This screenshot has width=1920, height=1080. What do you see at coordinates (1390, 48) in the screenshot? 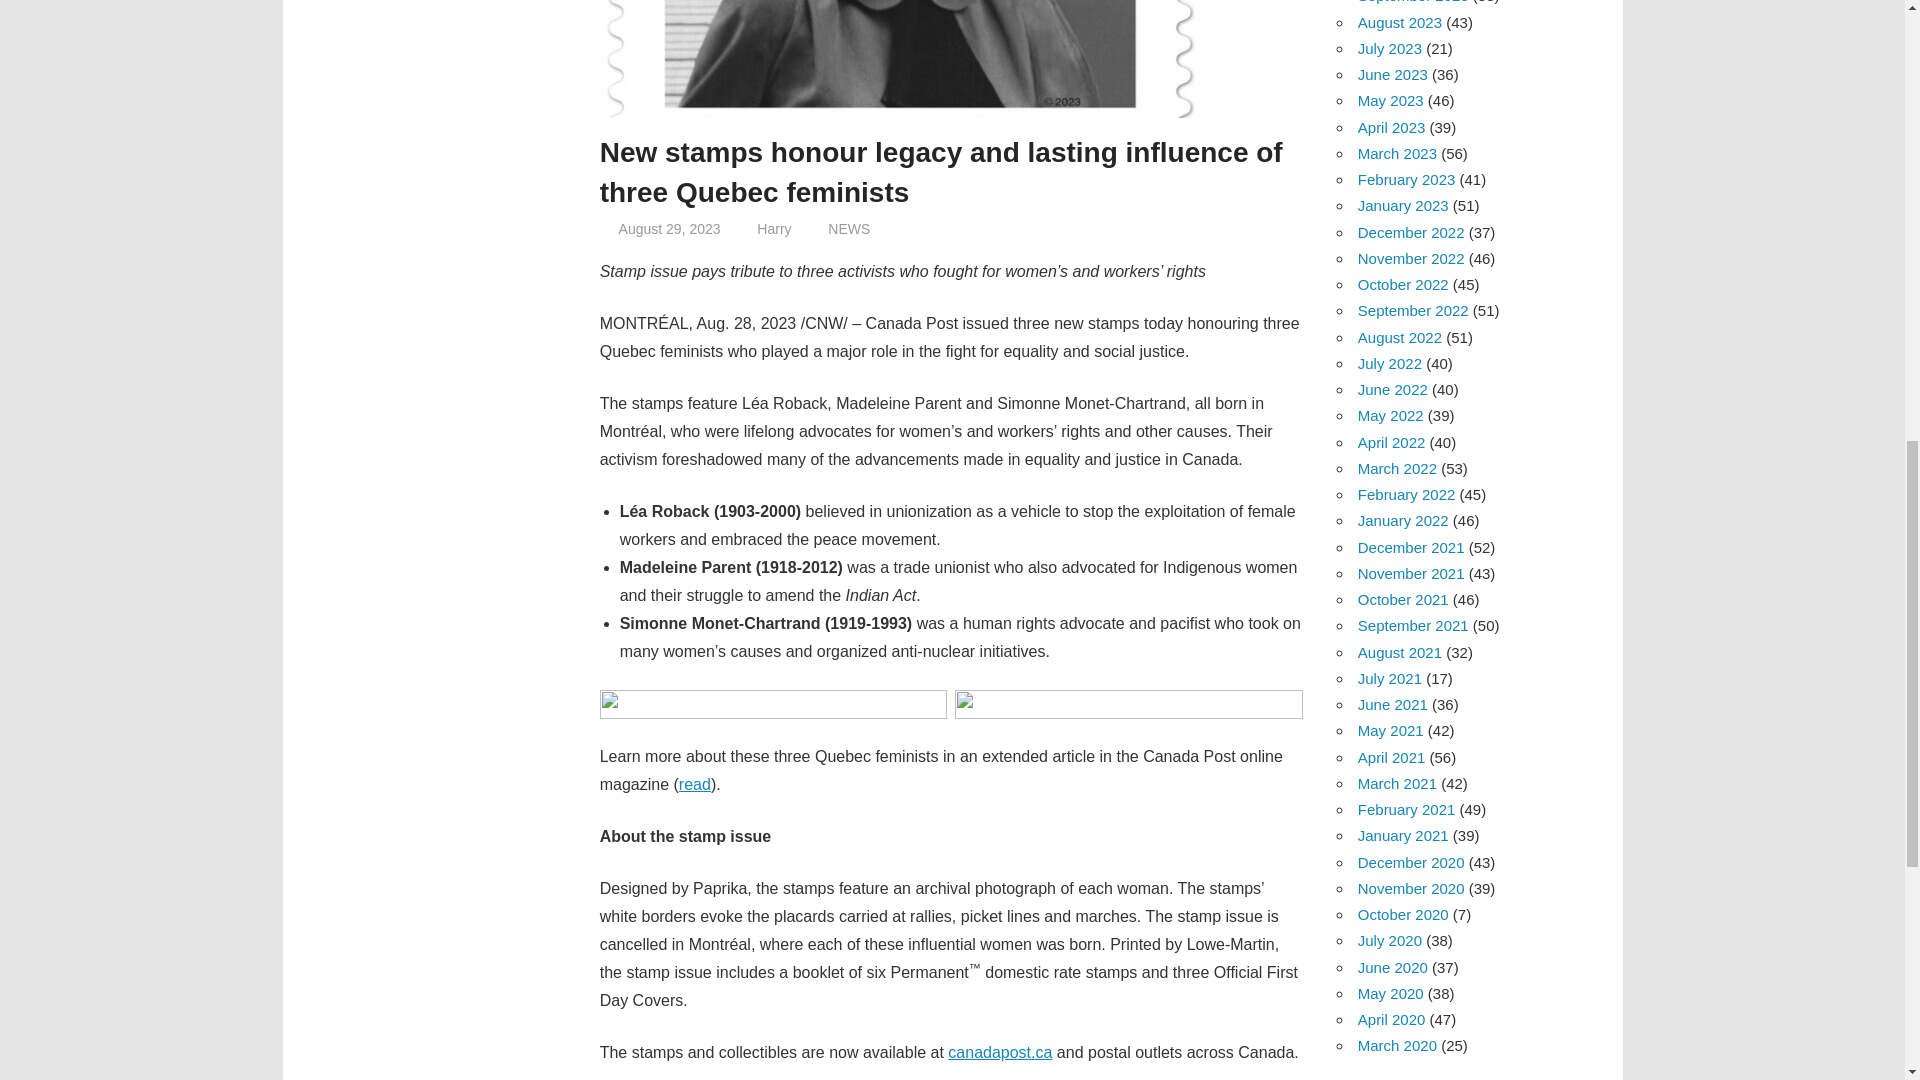
I see `July 2023` at bounding box center [1390, 48].